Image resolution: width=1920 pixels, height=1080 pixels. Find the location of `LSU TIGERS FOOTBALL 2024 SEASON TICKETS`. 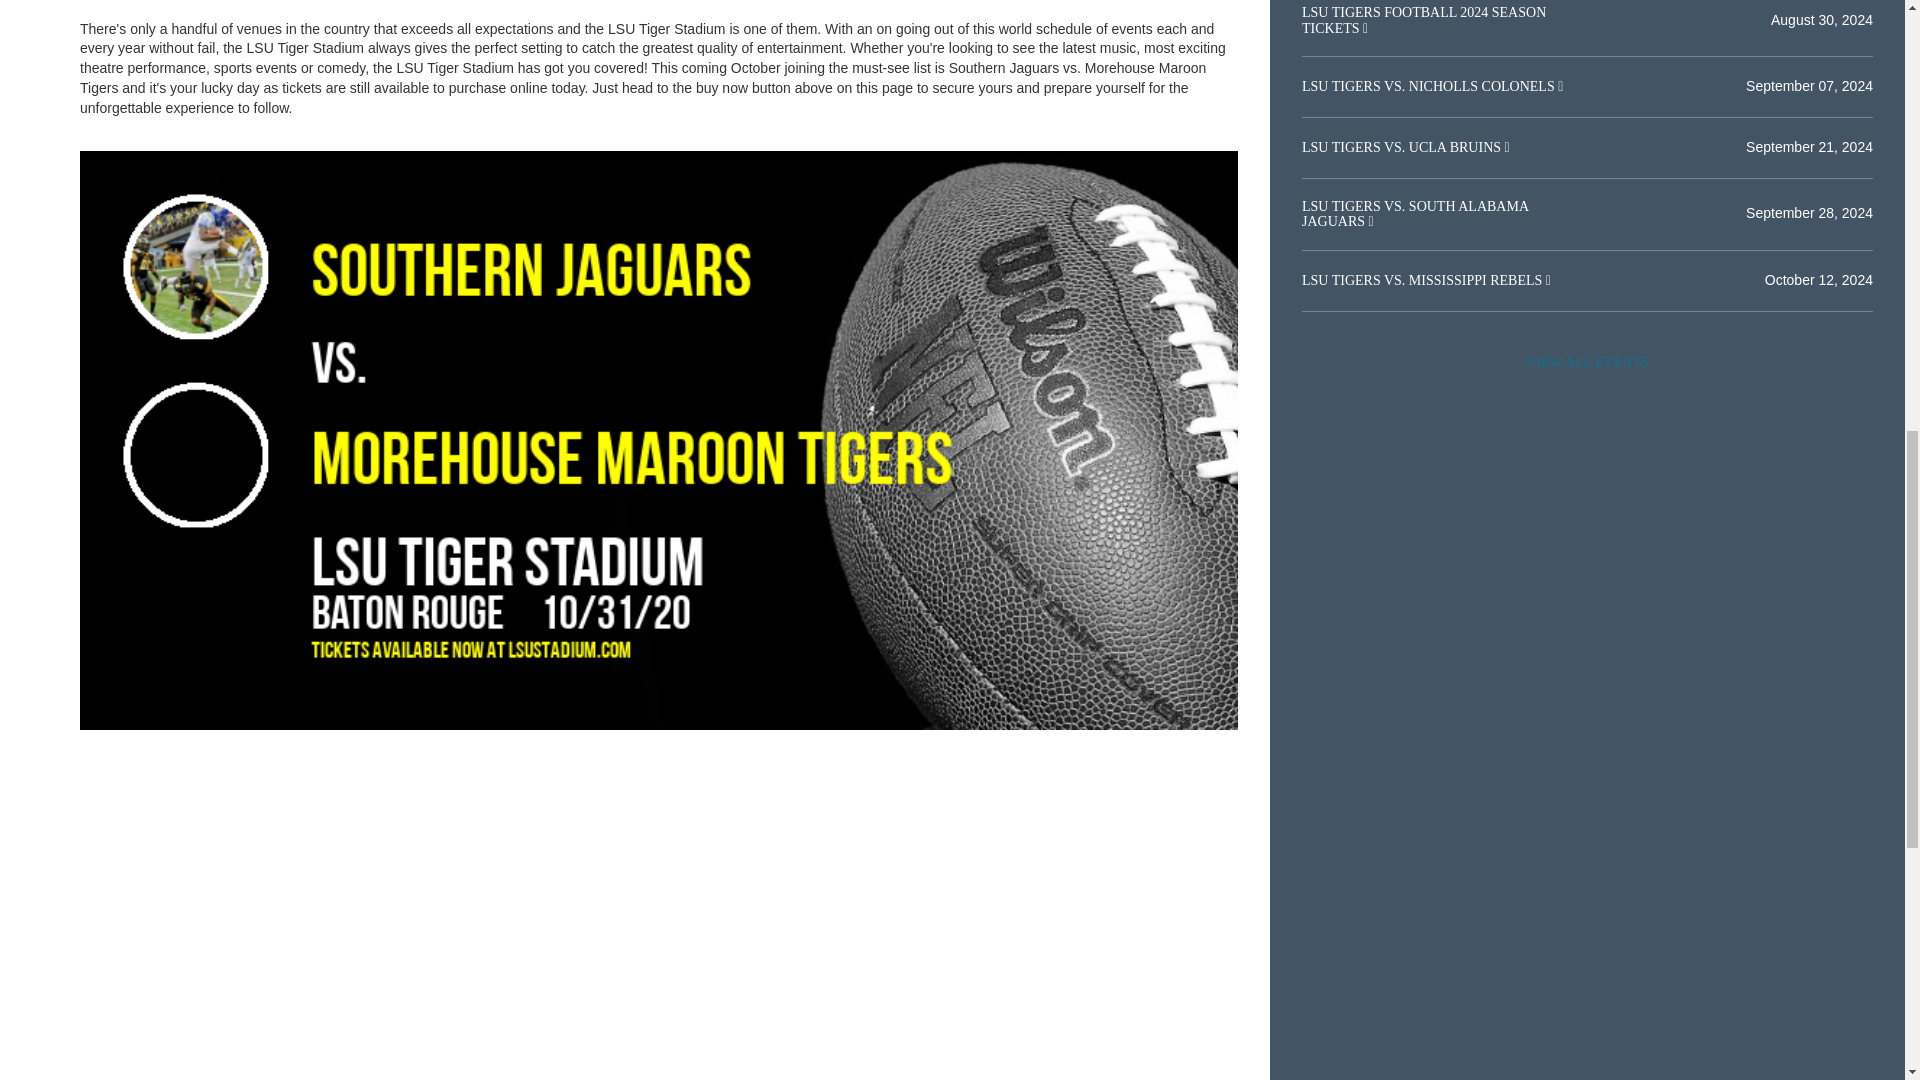

LSU TIGERS FOOTBALL 2024 SEASON TICKETS is located at coordinates (1423, 20).